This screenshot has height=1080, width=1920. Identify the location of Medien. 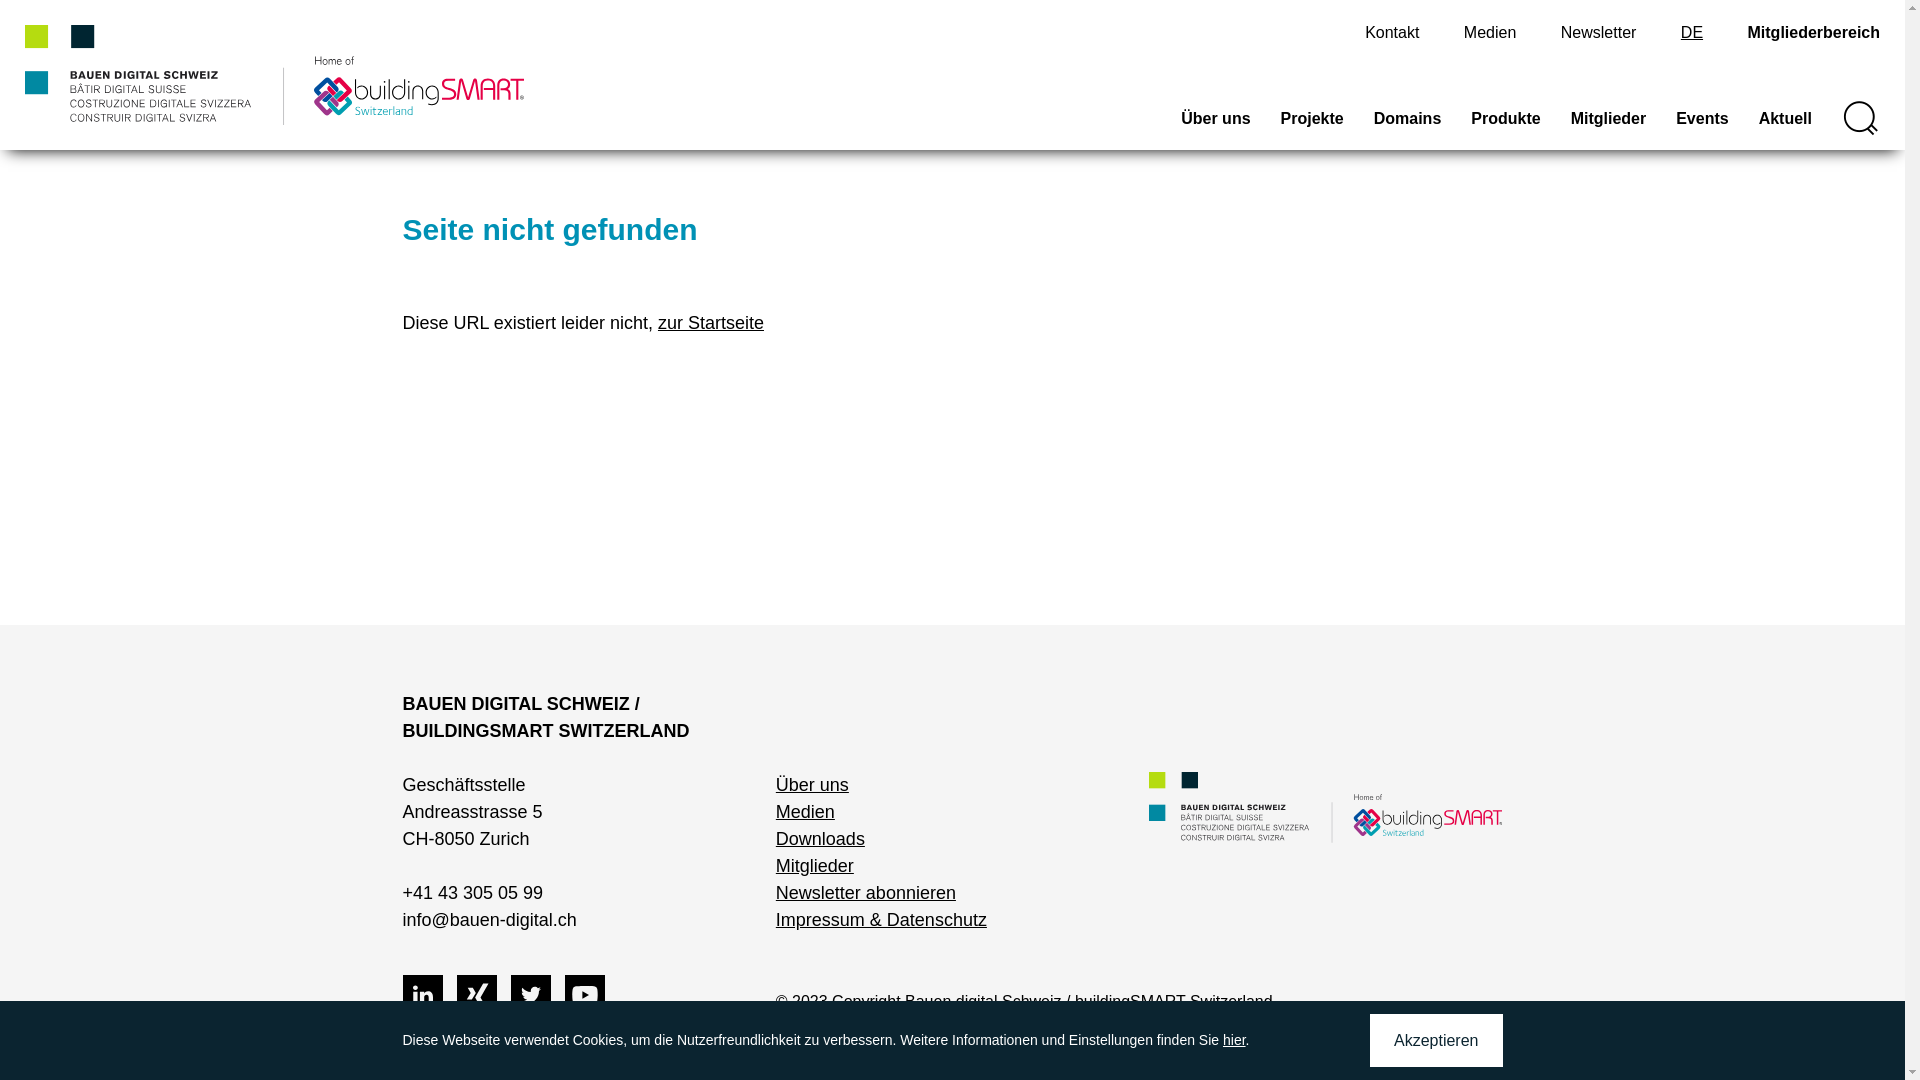
(1490, 32).